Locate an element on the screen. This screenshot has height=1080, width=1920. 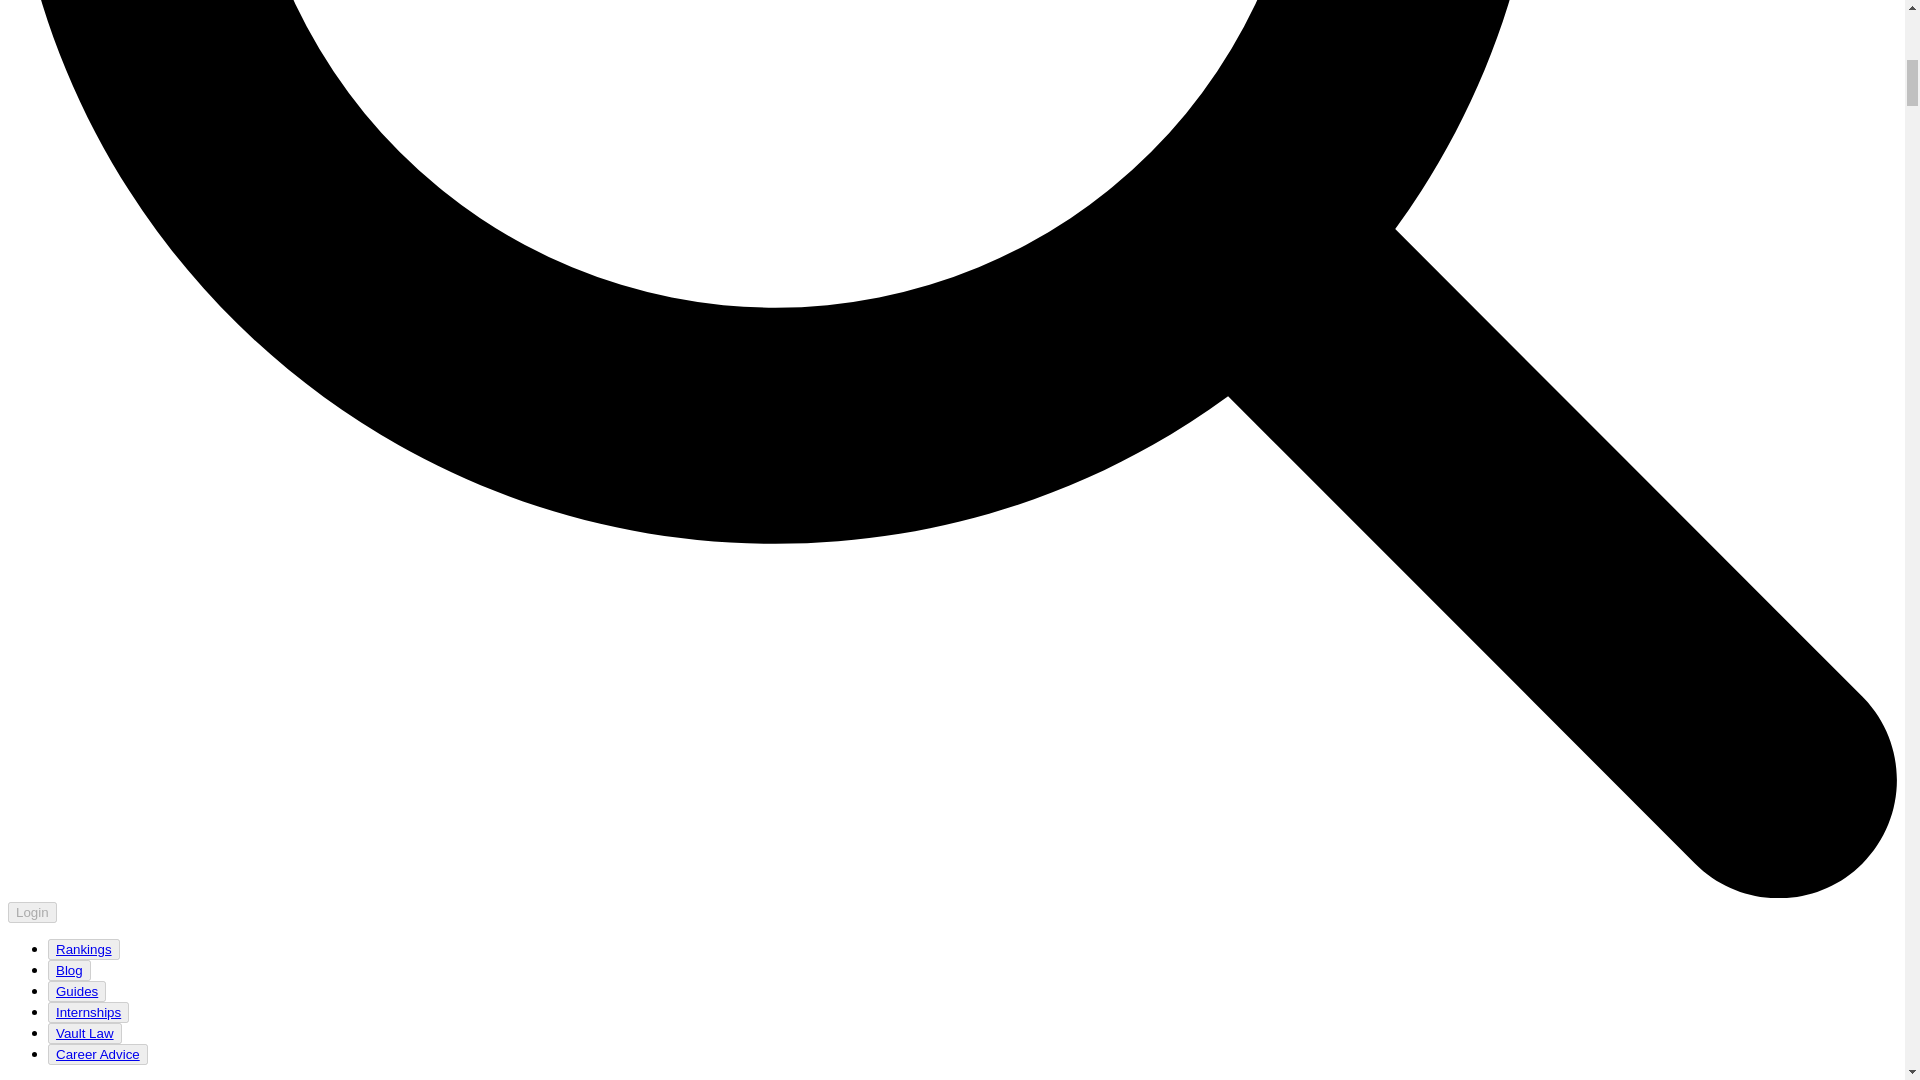
Internships is located at coordinates (88, 1012).